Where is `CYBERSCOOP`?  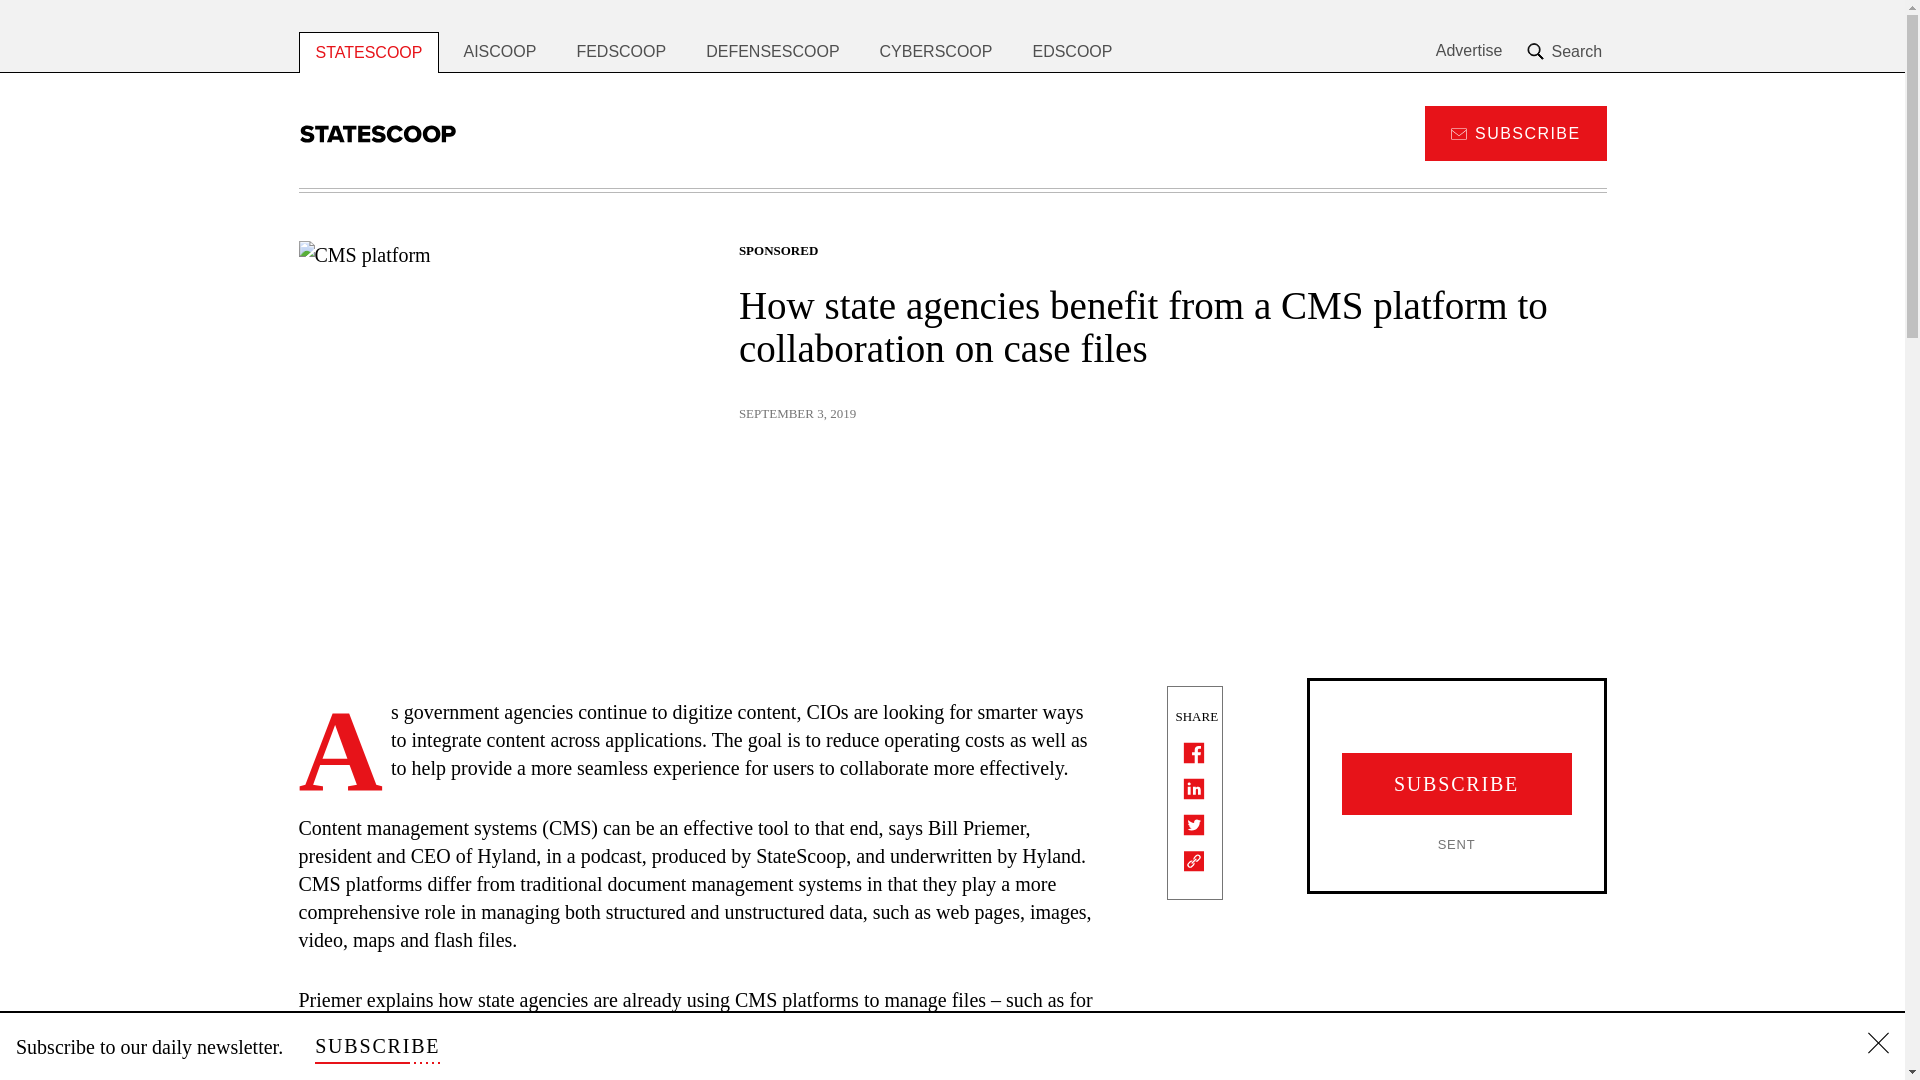 CYBERSCOOP is located at coordinates (936, 52).